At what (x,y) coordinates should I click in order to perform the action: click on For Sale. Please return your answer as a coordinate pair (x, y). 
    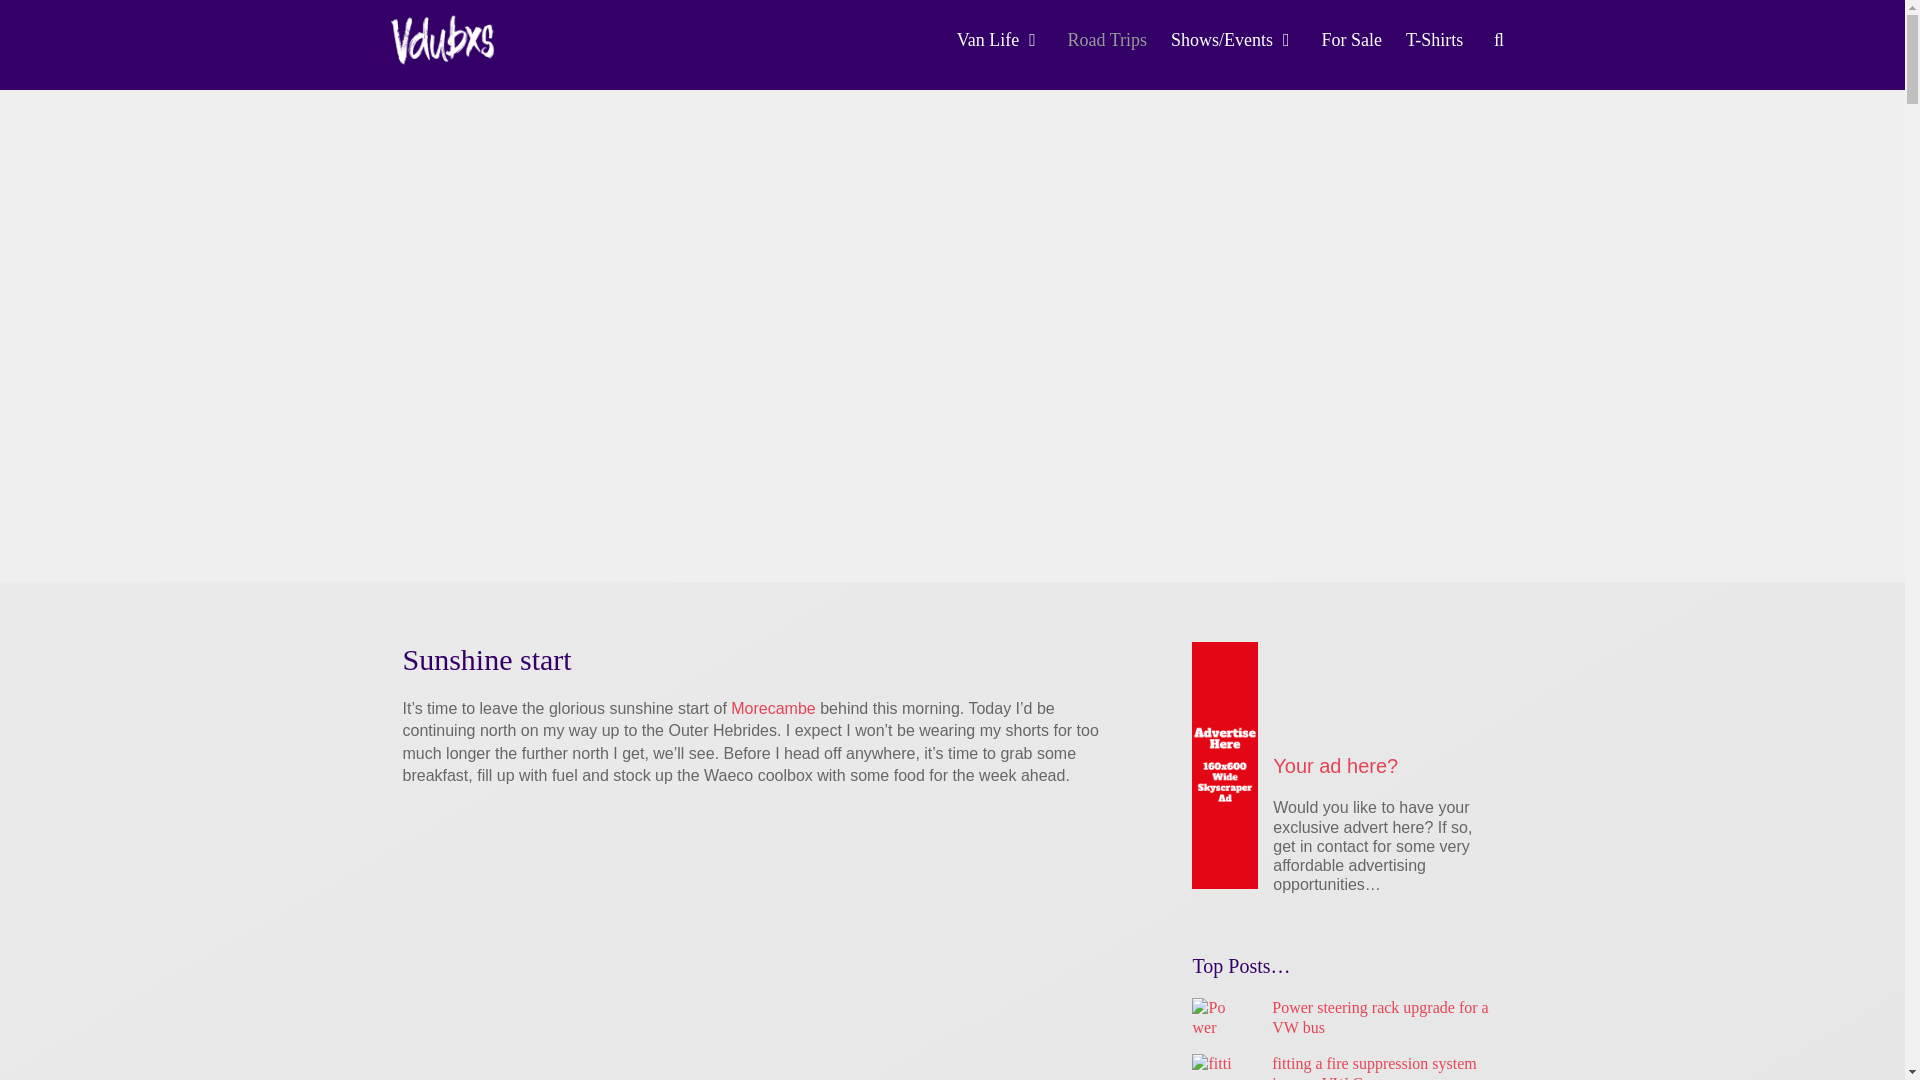
    Looking at the image, I should click on (1352, 40).